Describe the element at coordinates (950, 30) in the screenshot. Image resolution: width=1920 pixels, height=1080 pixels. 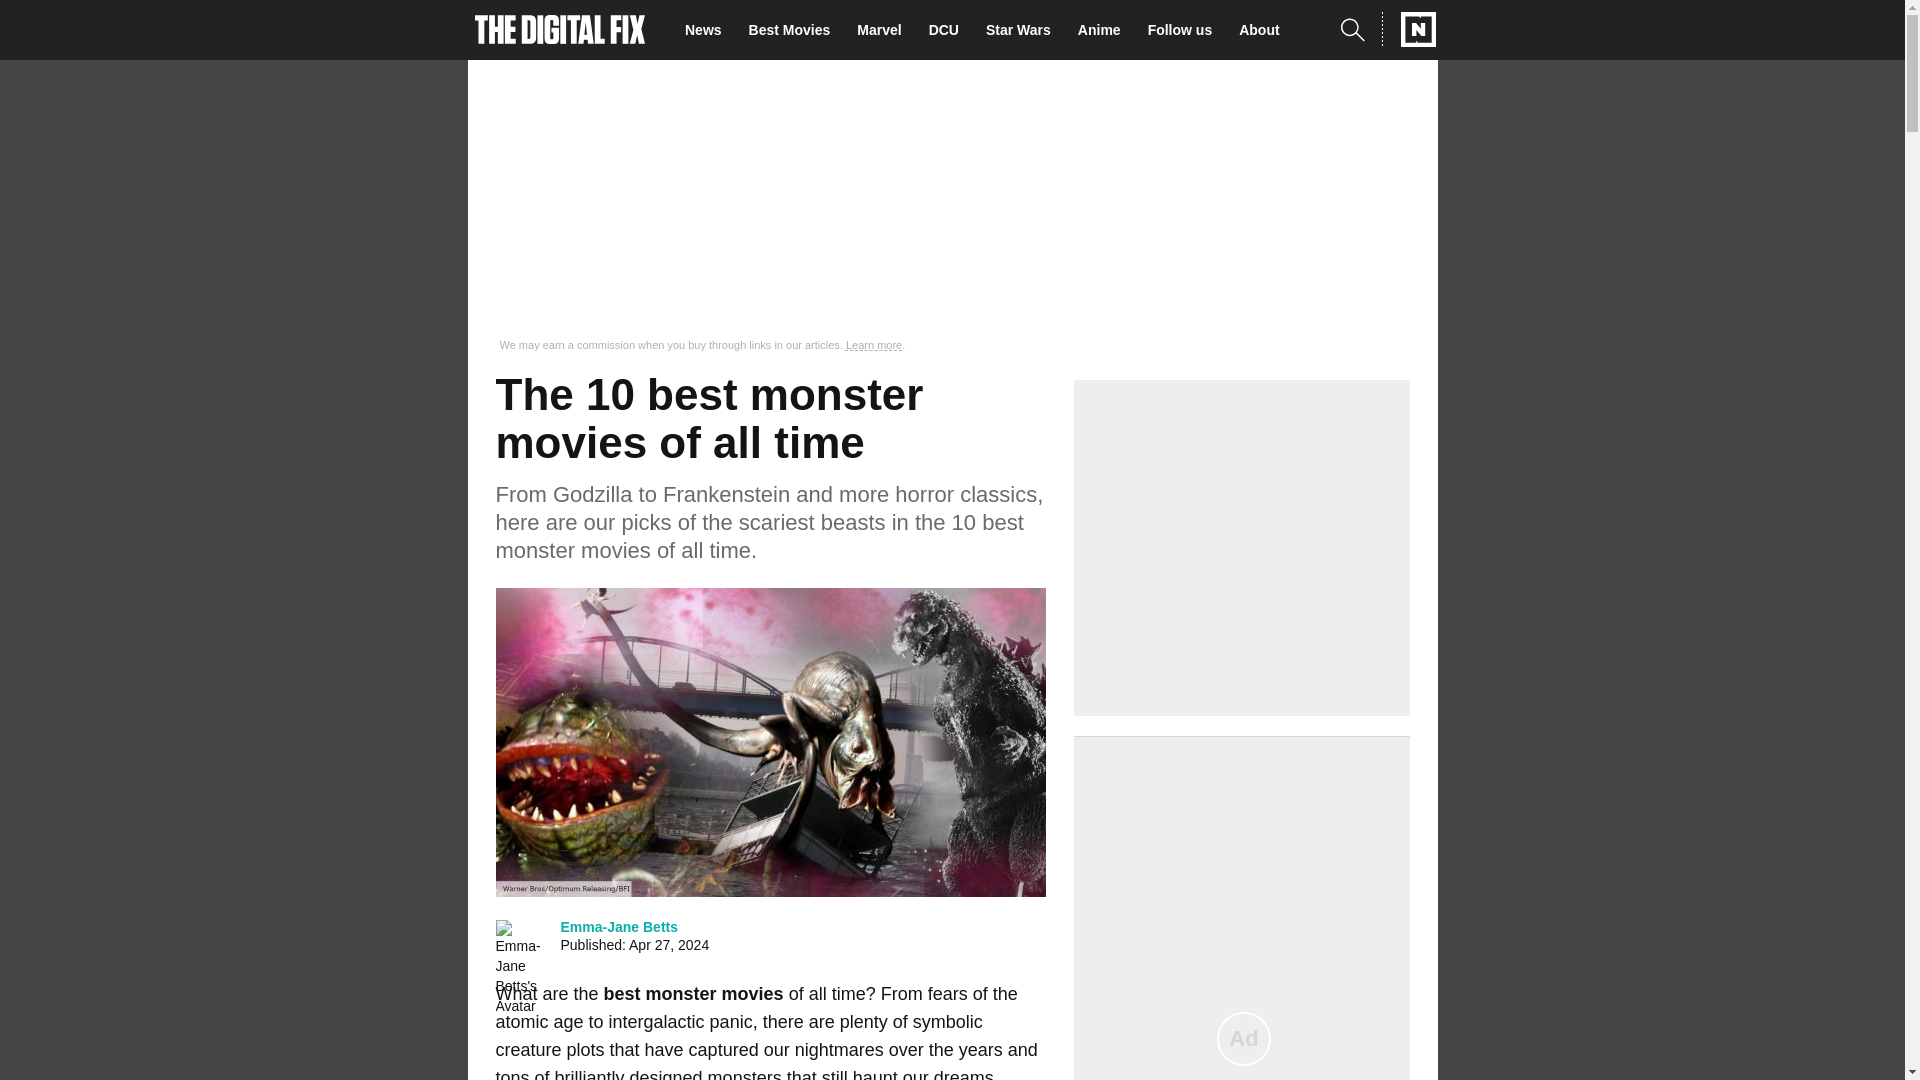
I see `DCU` at that location.